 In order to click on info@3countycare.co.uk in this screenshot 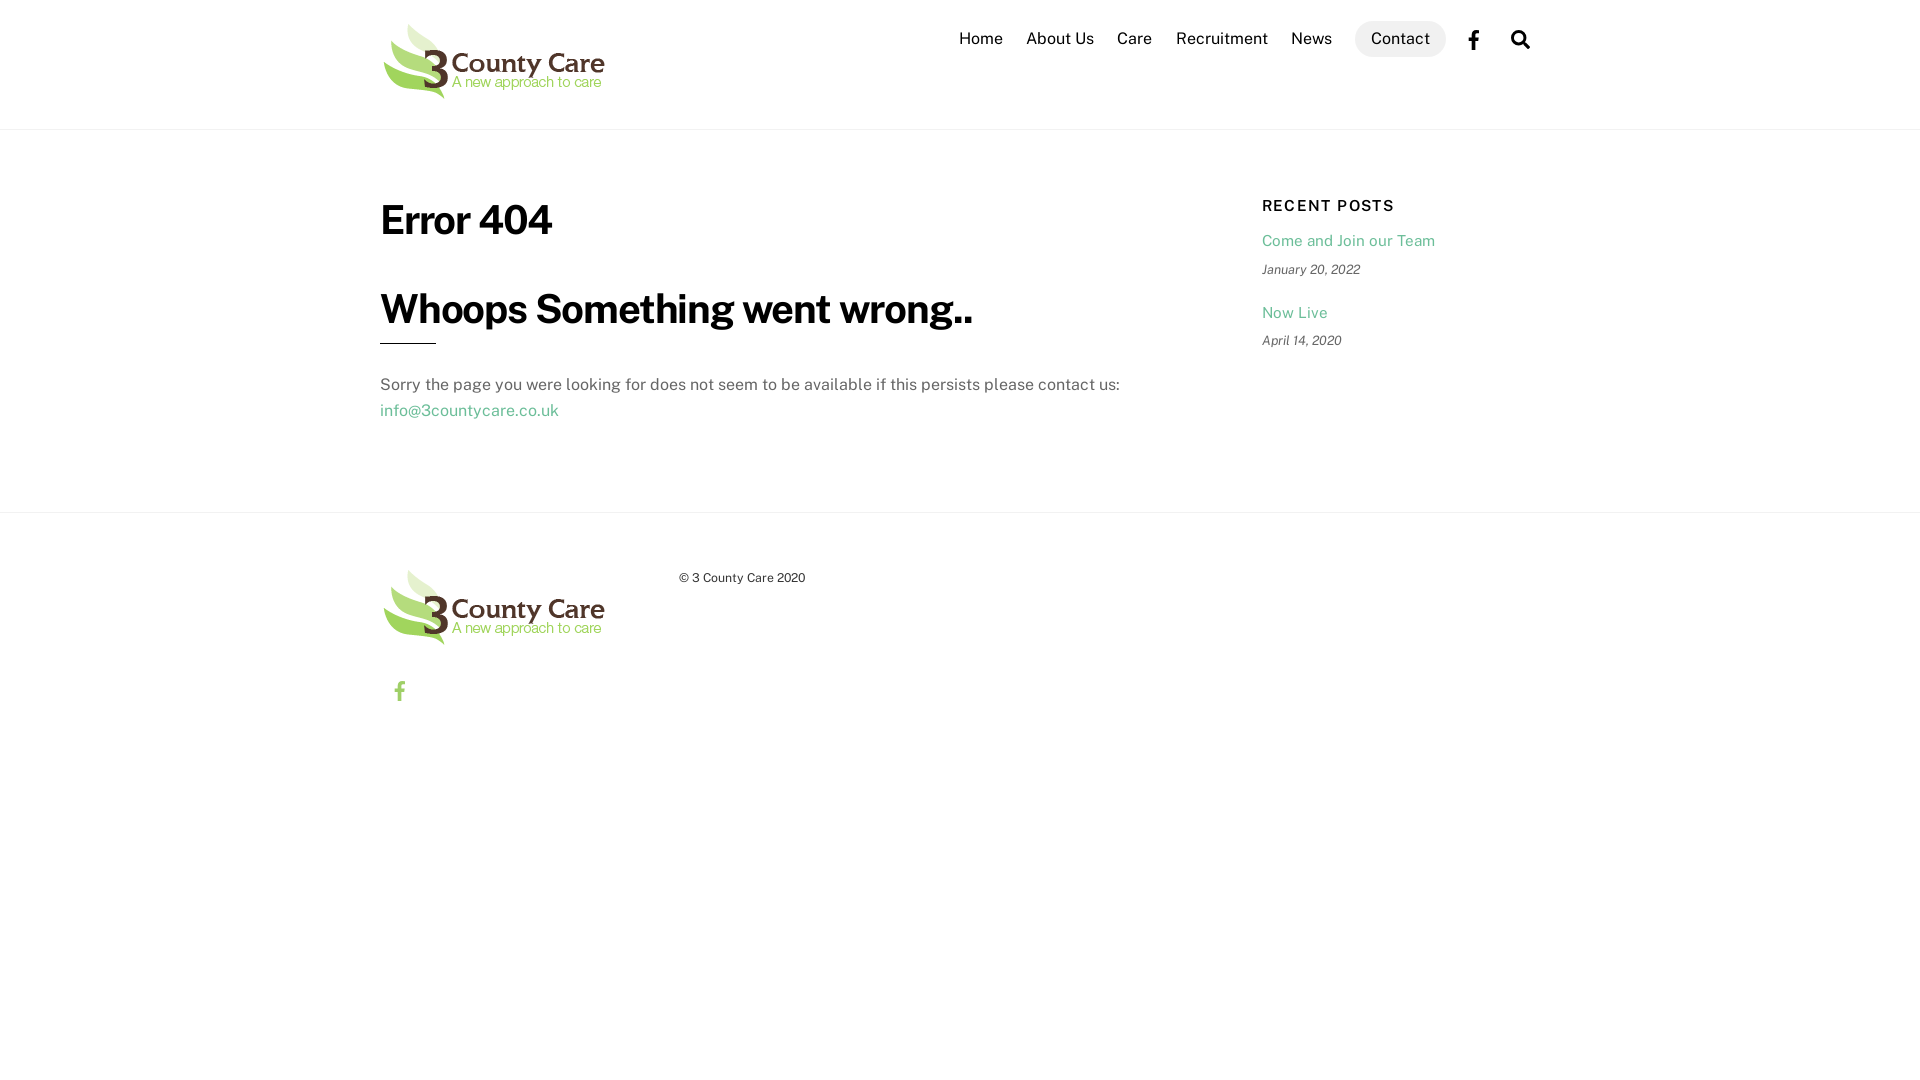, I will do `click(470, 410)`.